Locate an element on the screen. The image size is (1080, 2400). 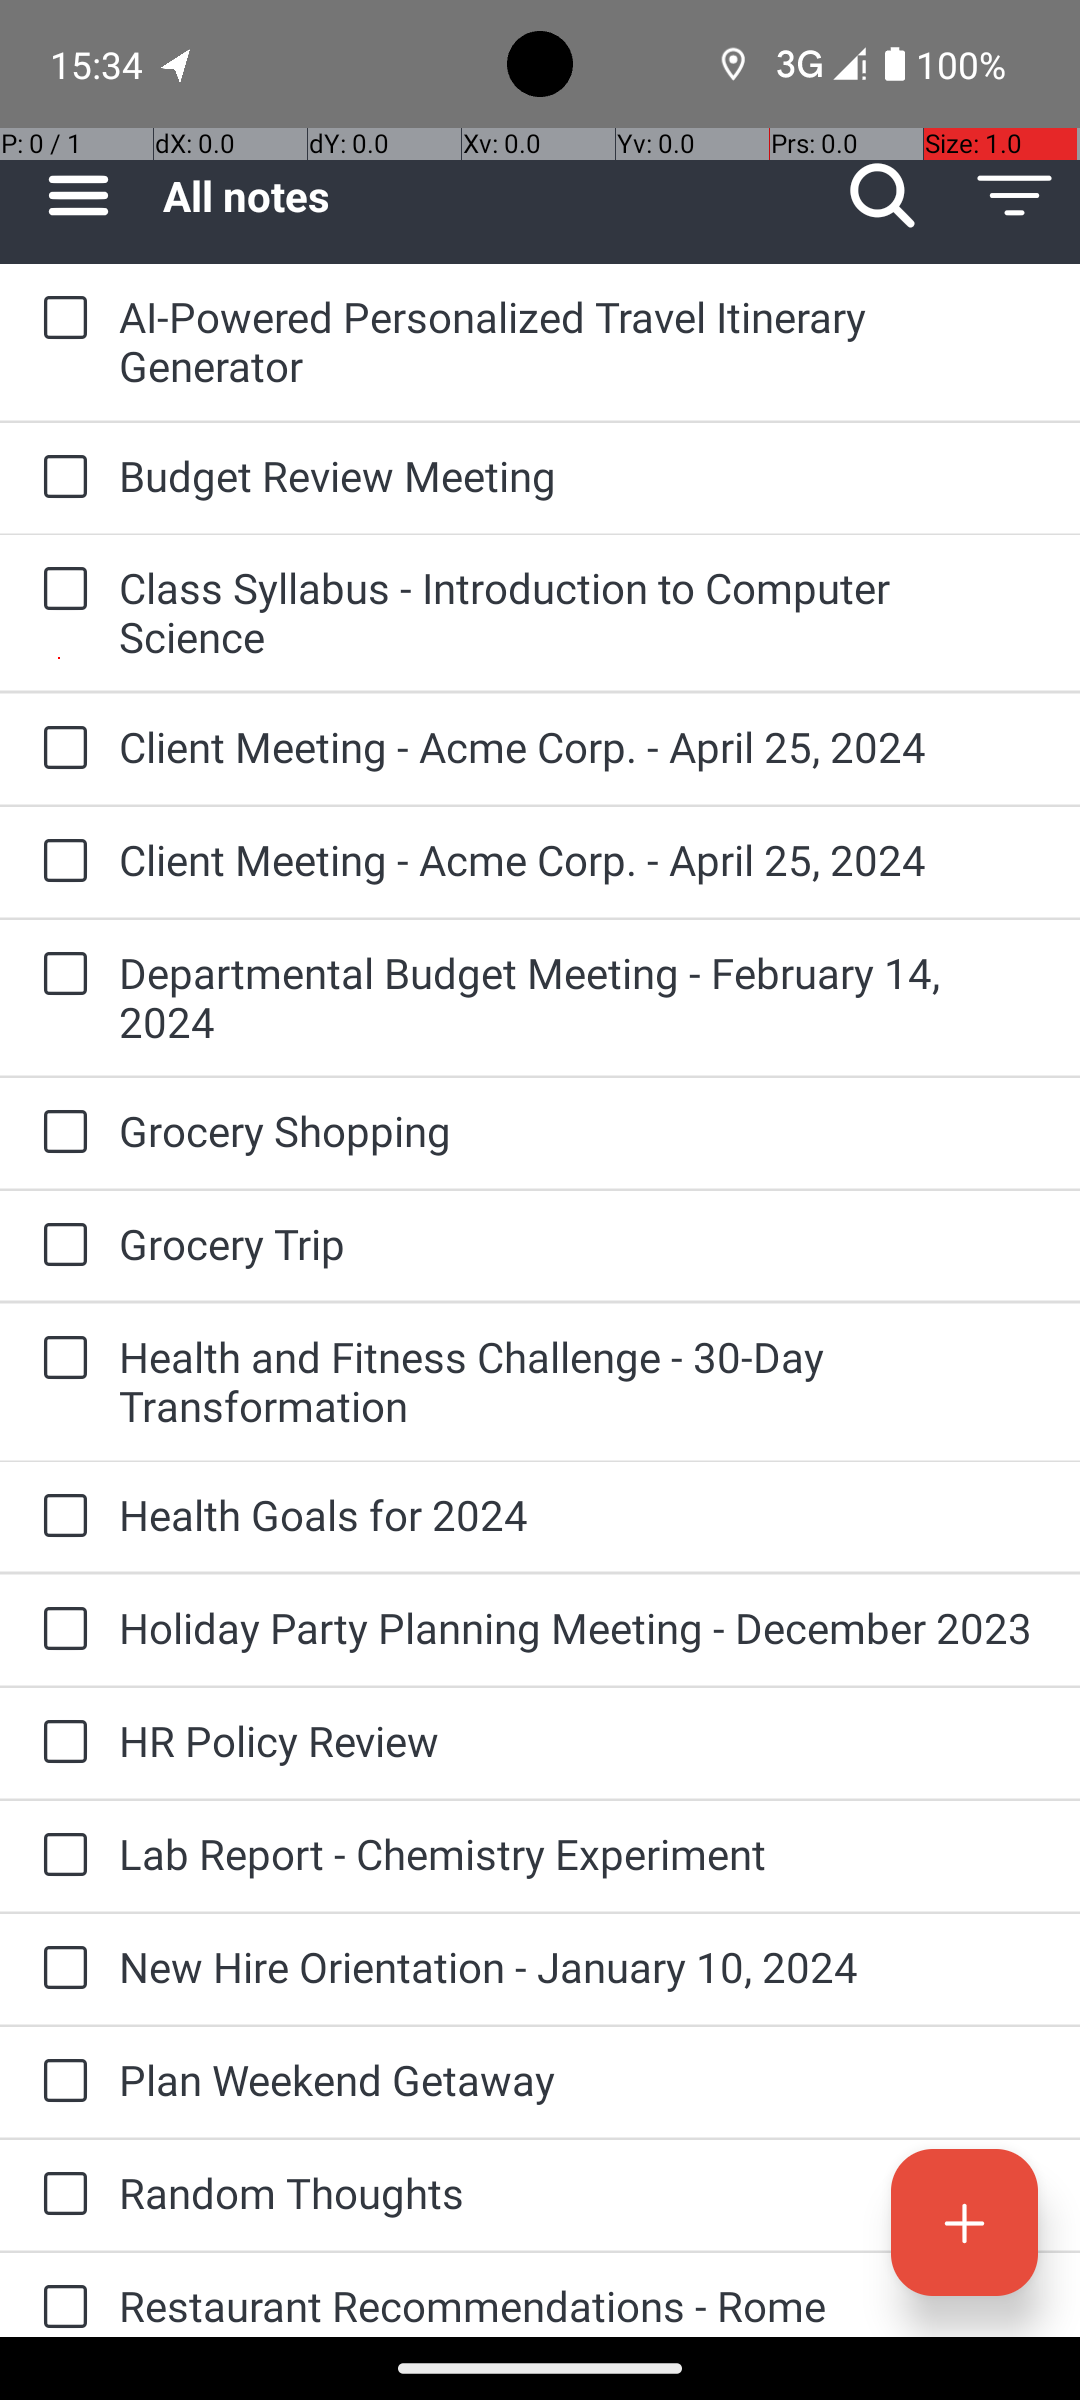
Health and Fitness Challenge - 30-Day Transformation is located at coordinates (580, 1381).